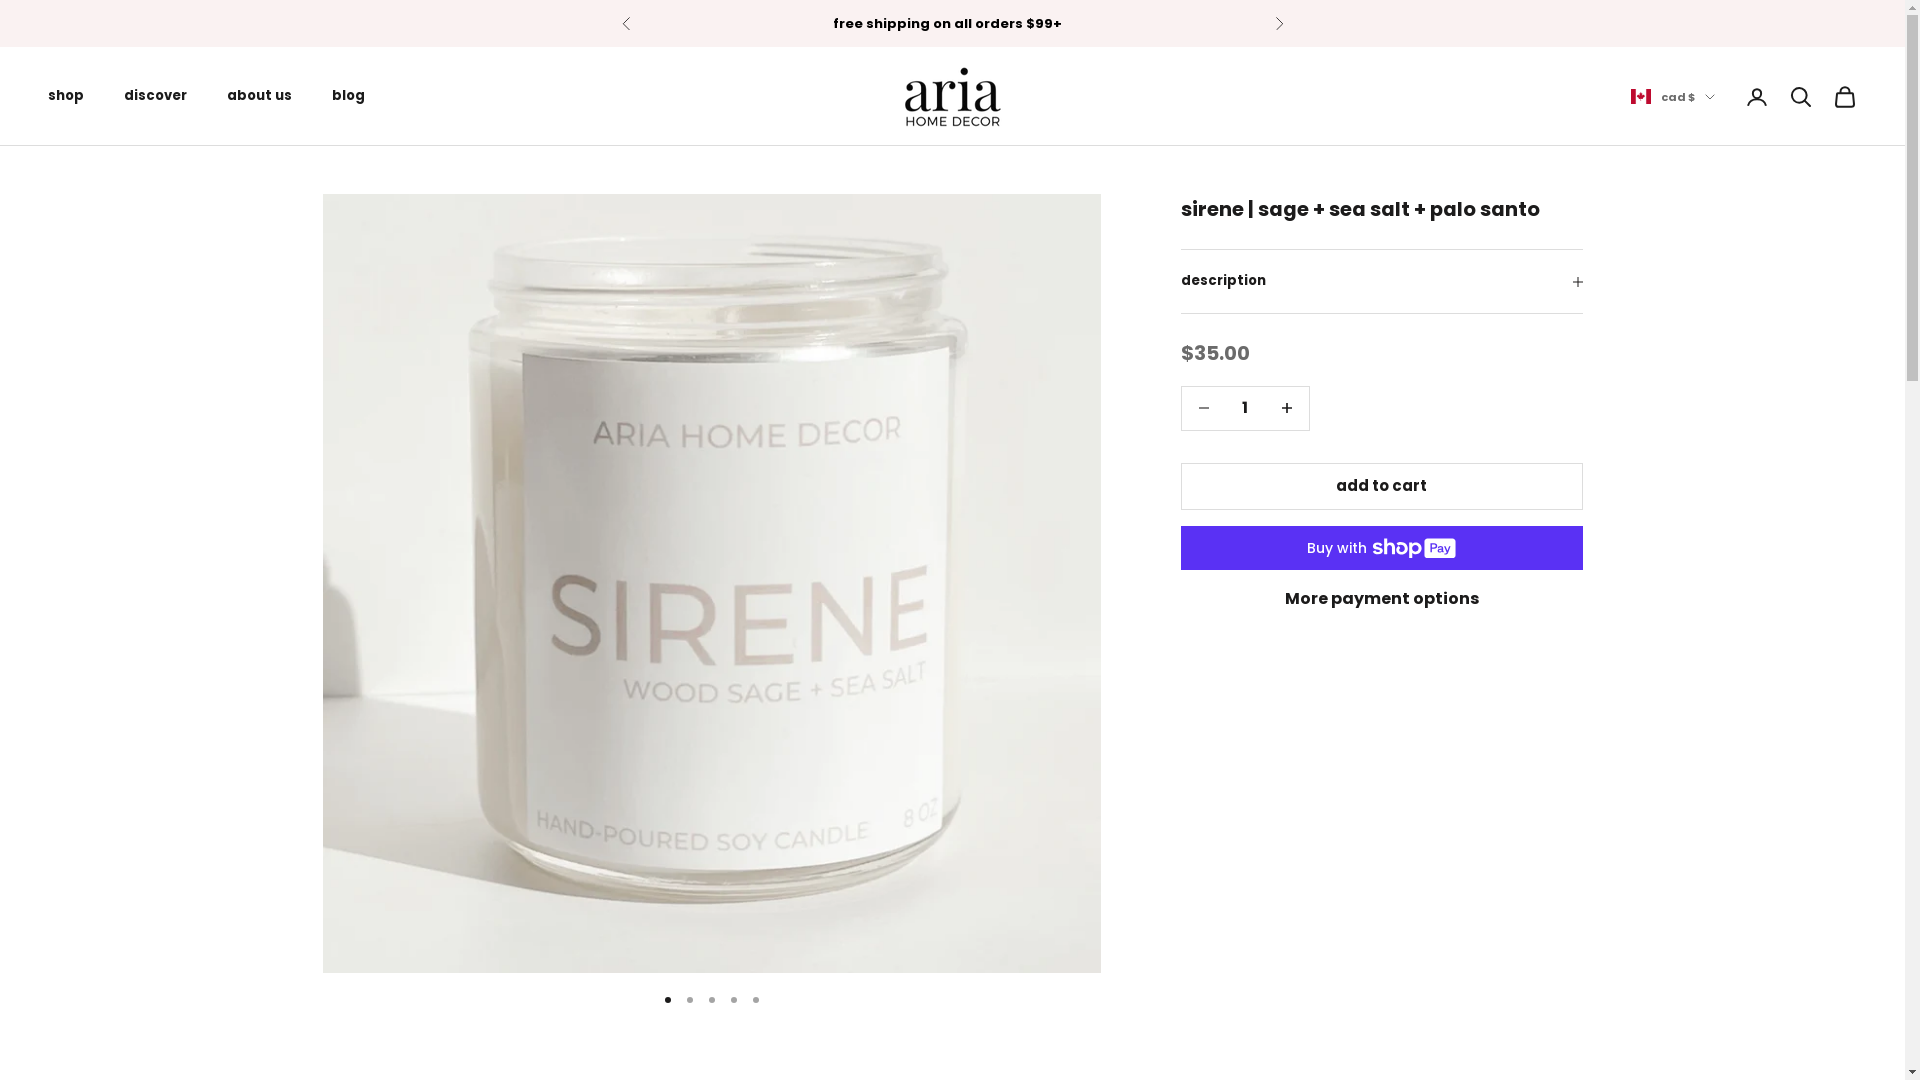  I want to click on Go to item 5, so click(756, 1000).